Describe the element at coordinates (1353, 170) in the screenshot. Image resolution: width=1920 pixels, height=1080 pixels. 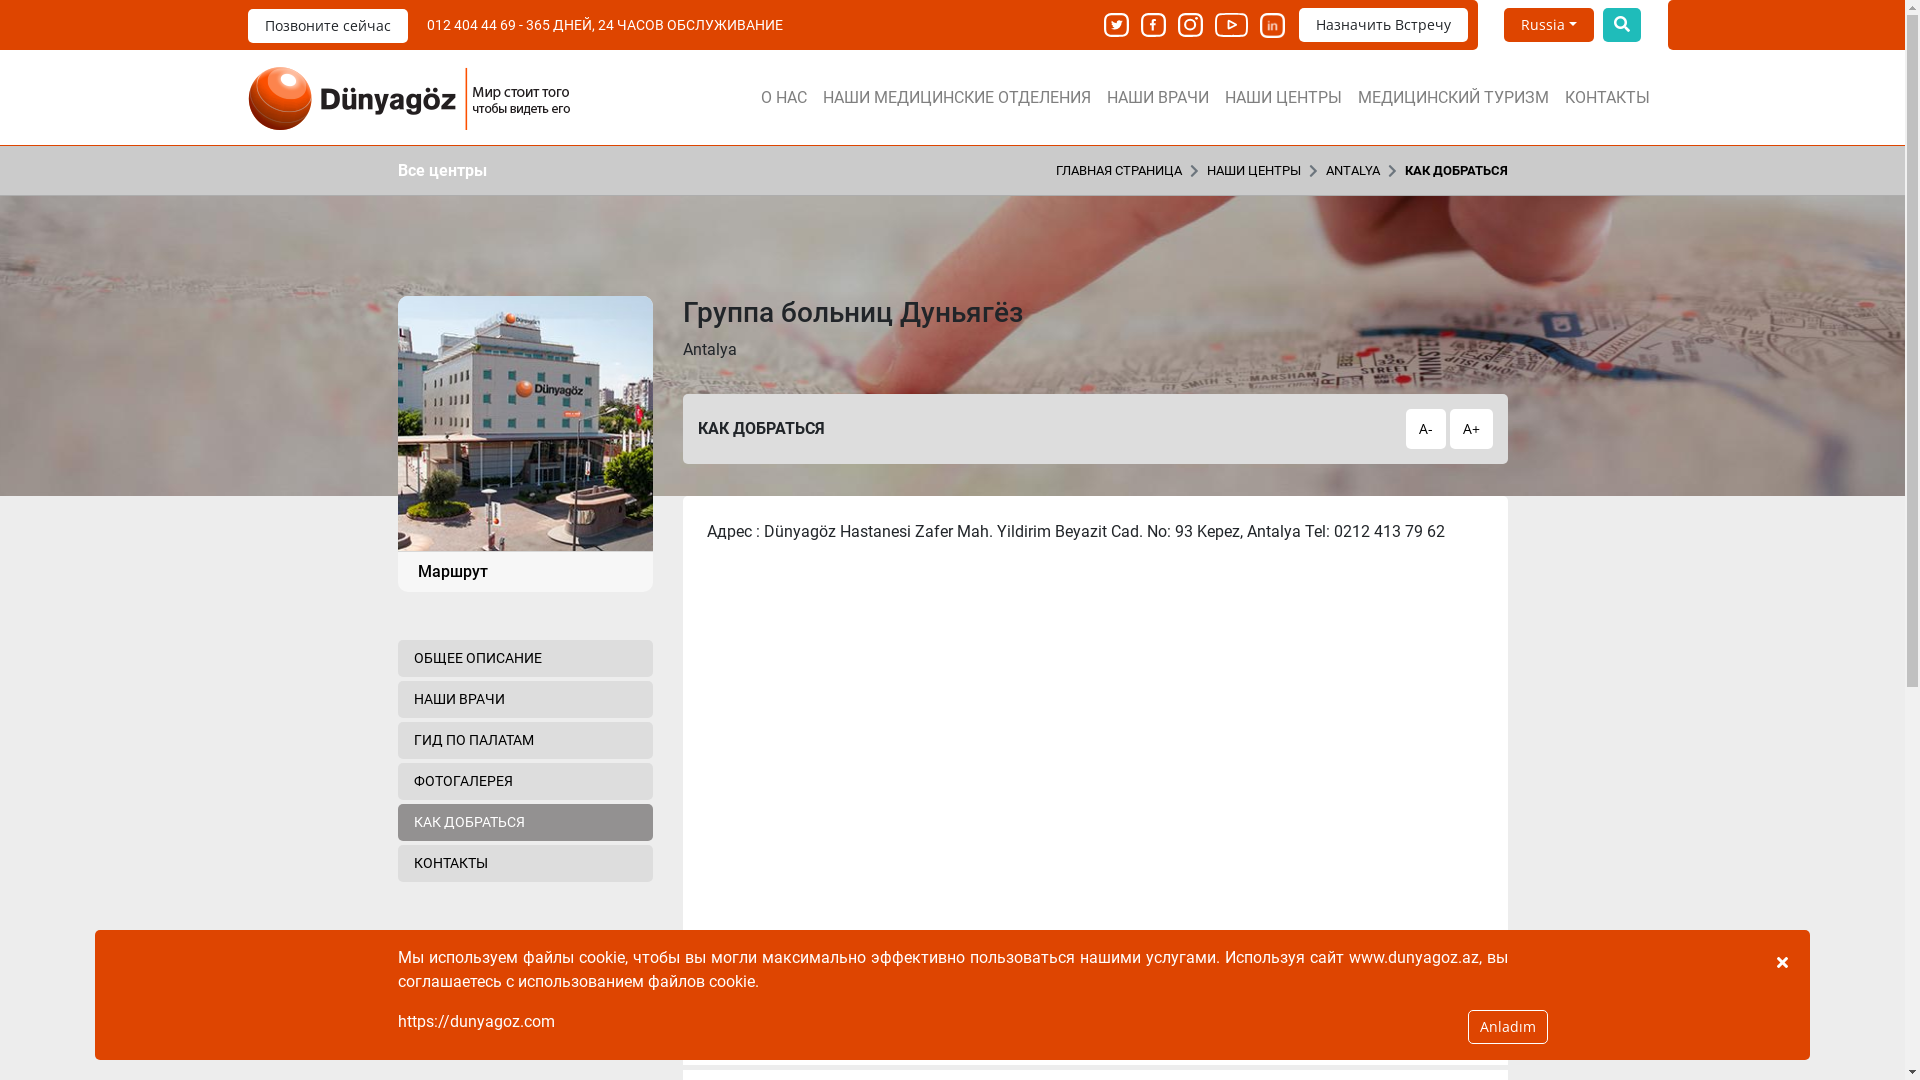
I see `ANTALYA` at that location.